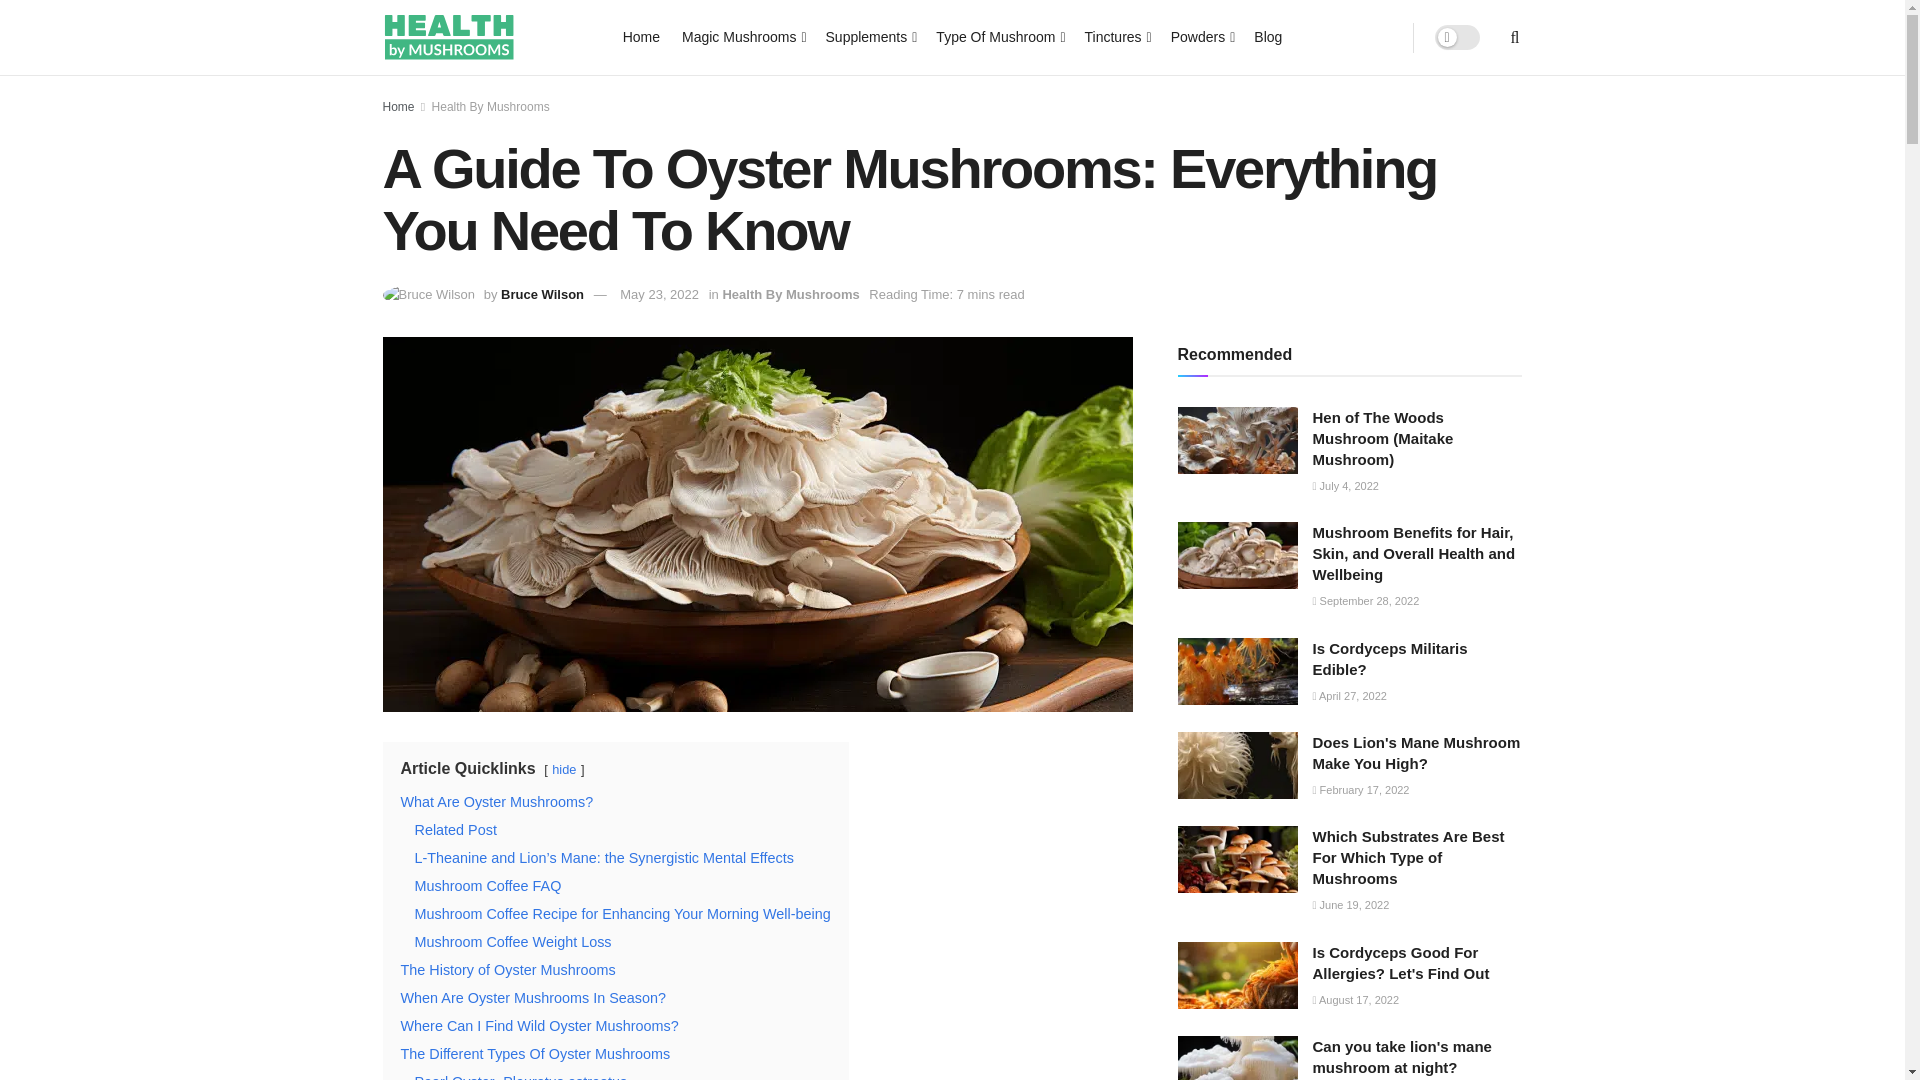  Describe the element at coordinates (998, 36) in the screenshot. I see `Type Of Mushroom` at that location.